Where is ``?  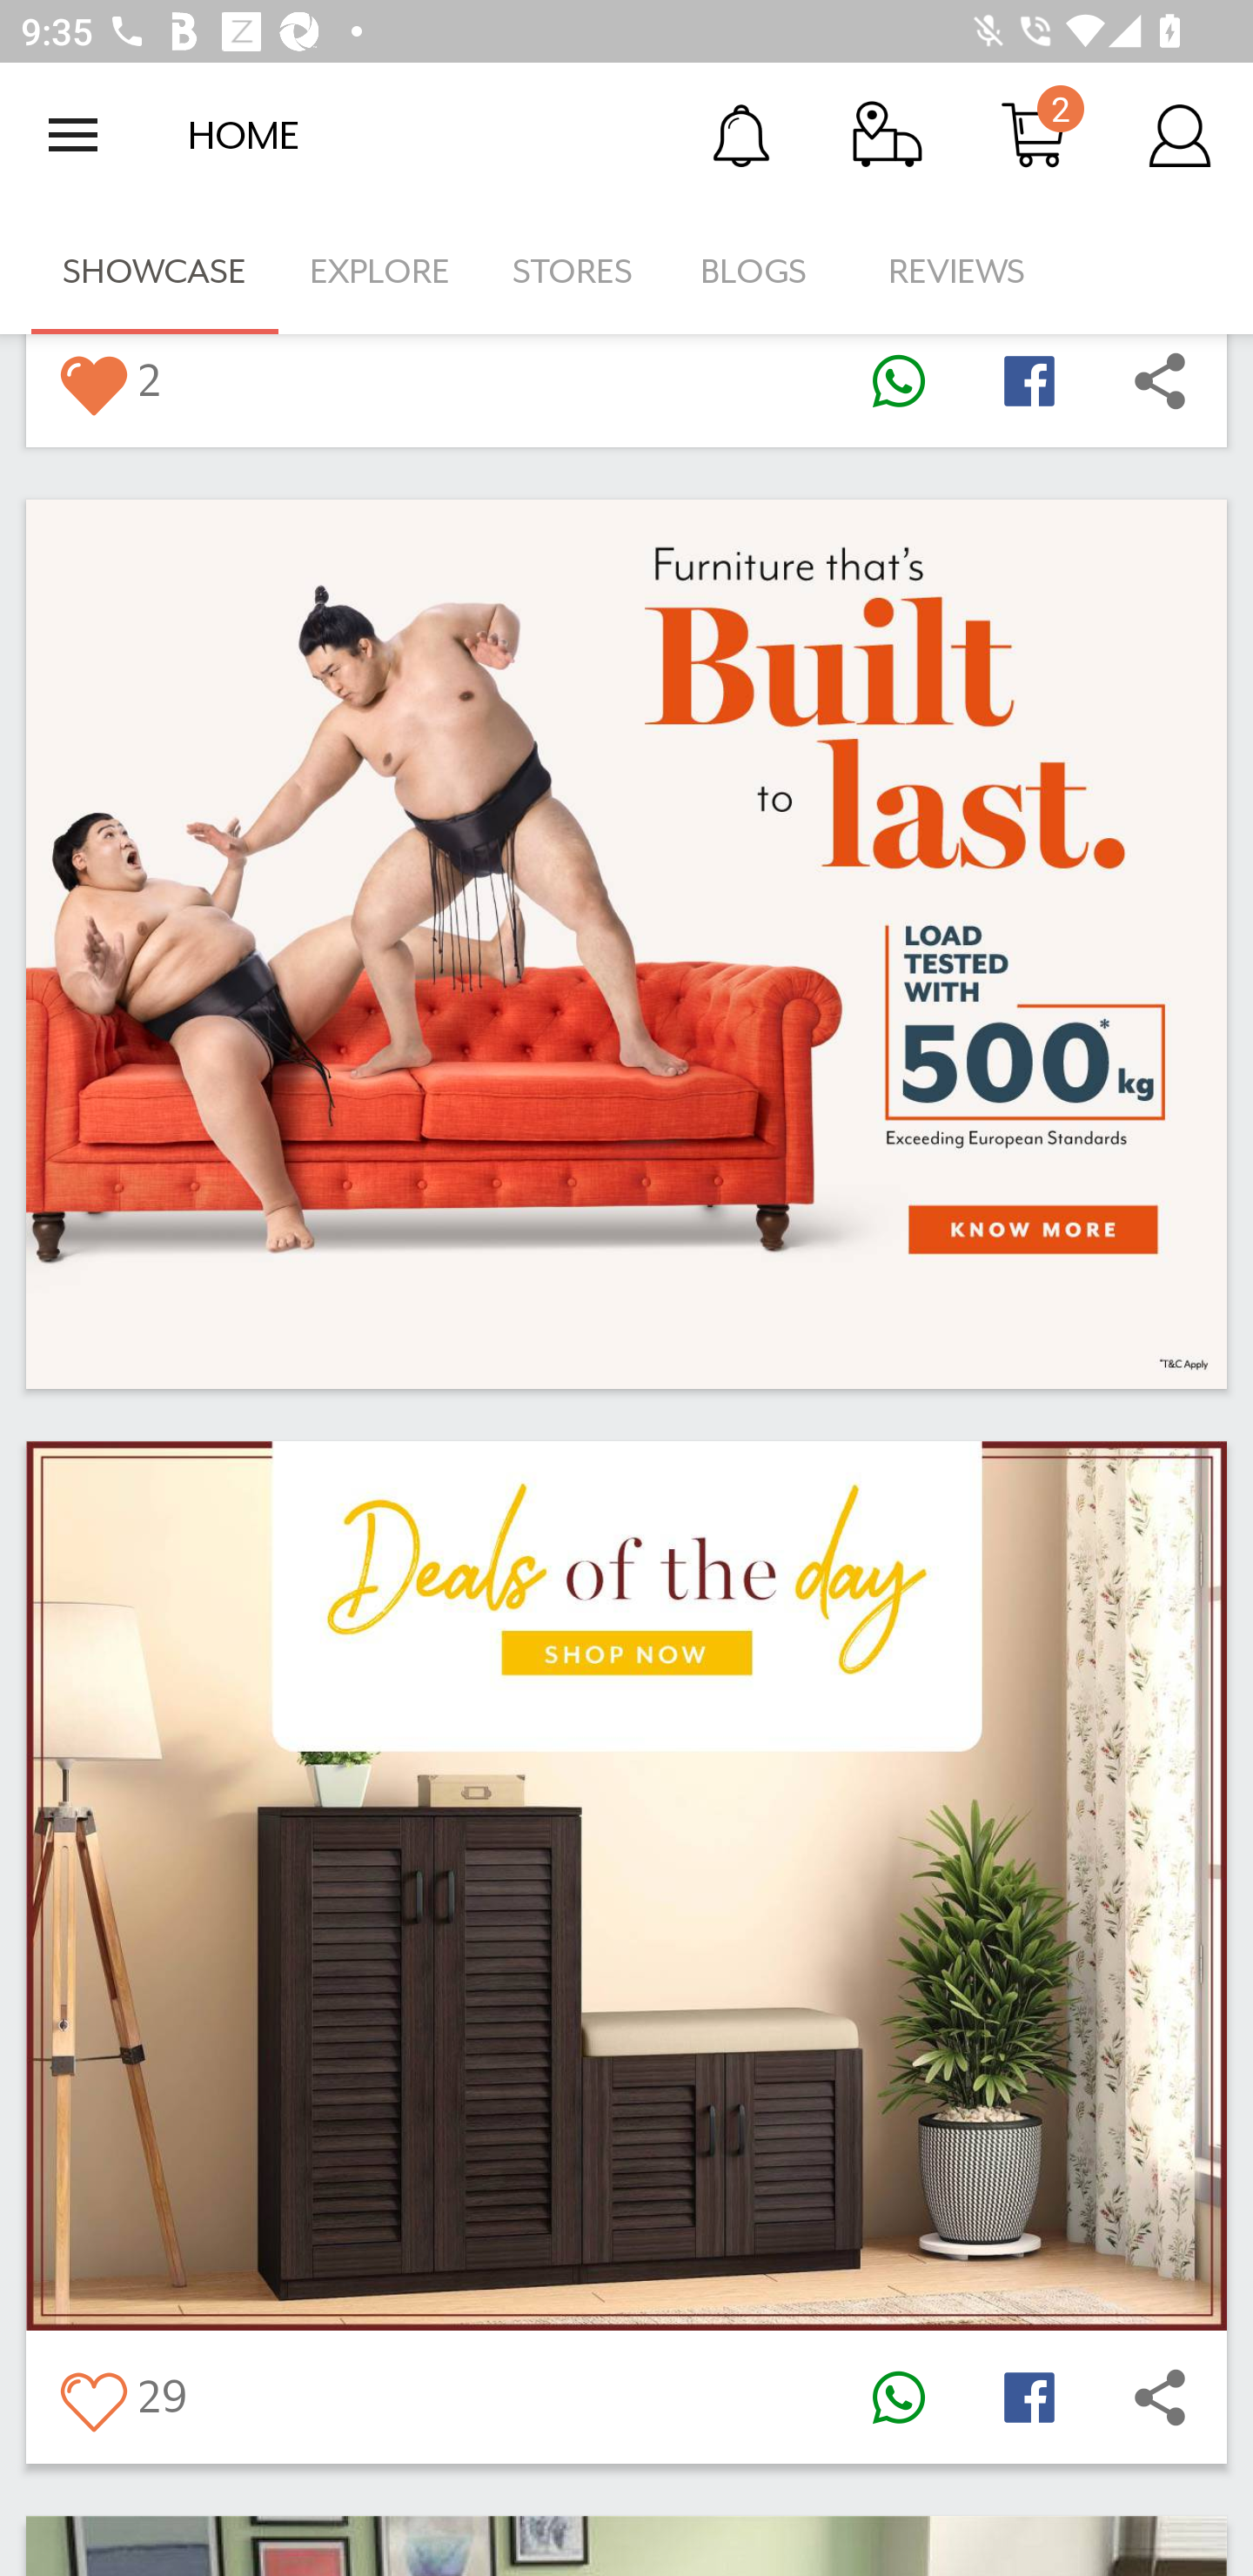  is located at coordinates (1029, 2397).